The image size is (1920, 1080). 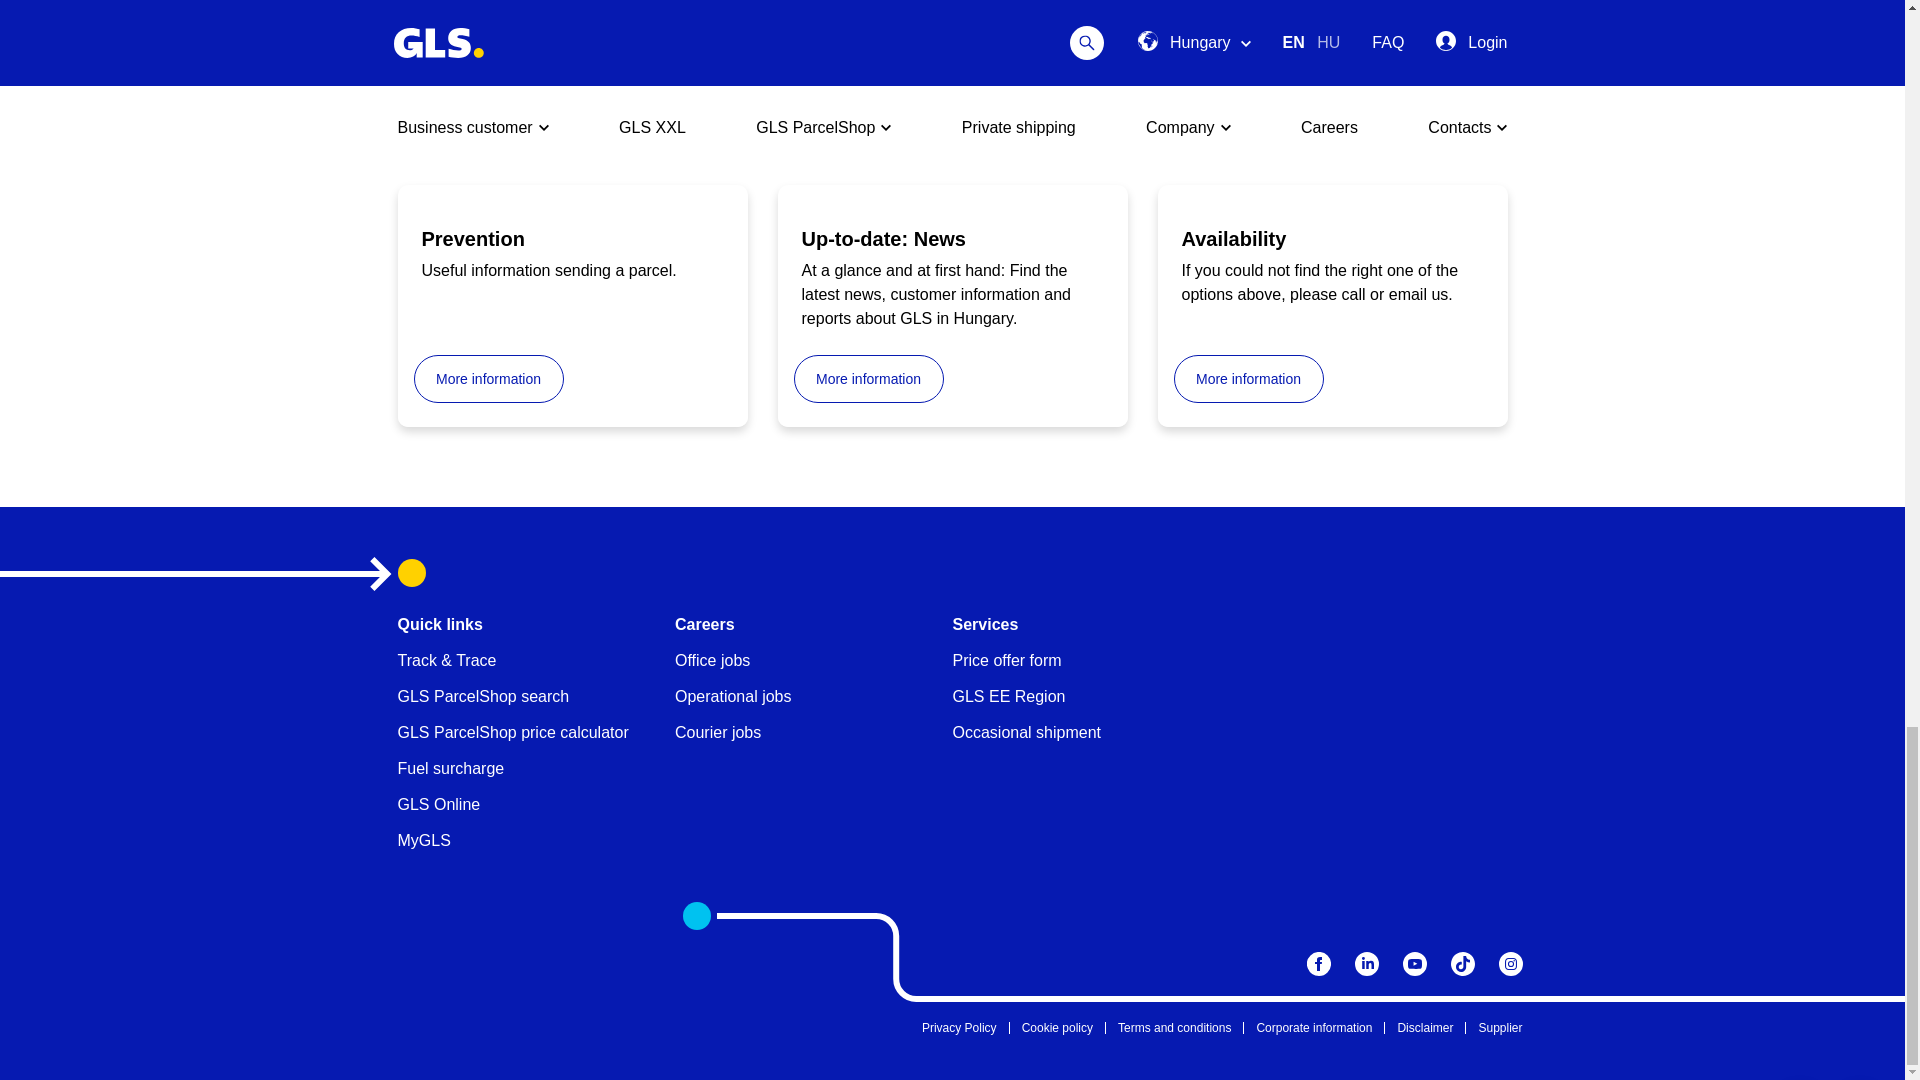 What do you see at coordinates (1462, 964) in the screenshot?
I see `GLS Hungary TikTok` at bounding box center [1462, 964].